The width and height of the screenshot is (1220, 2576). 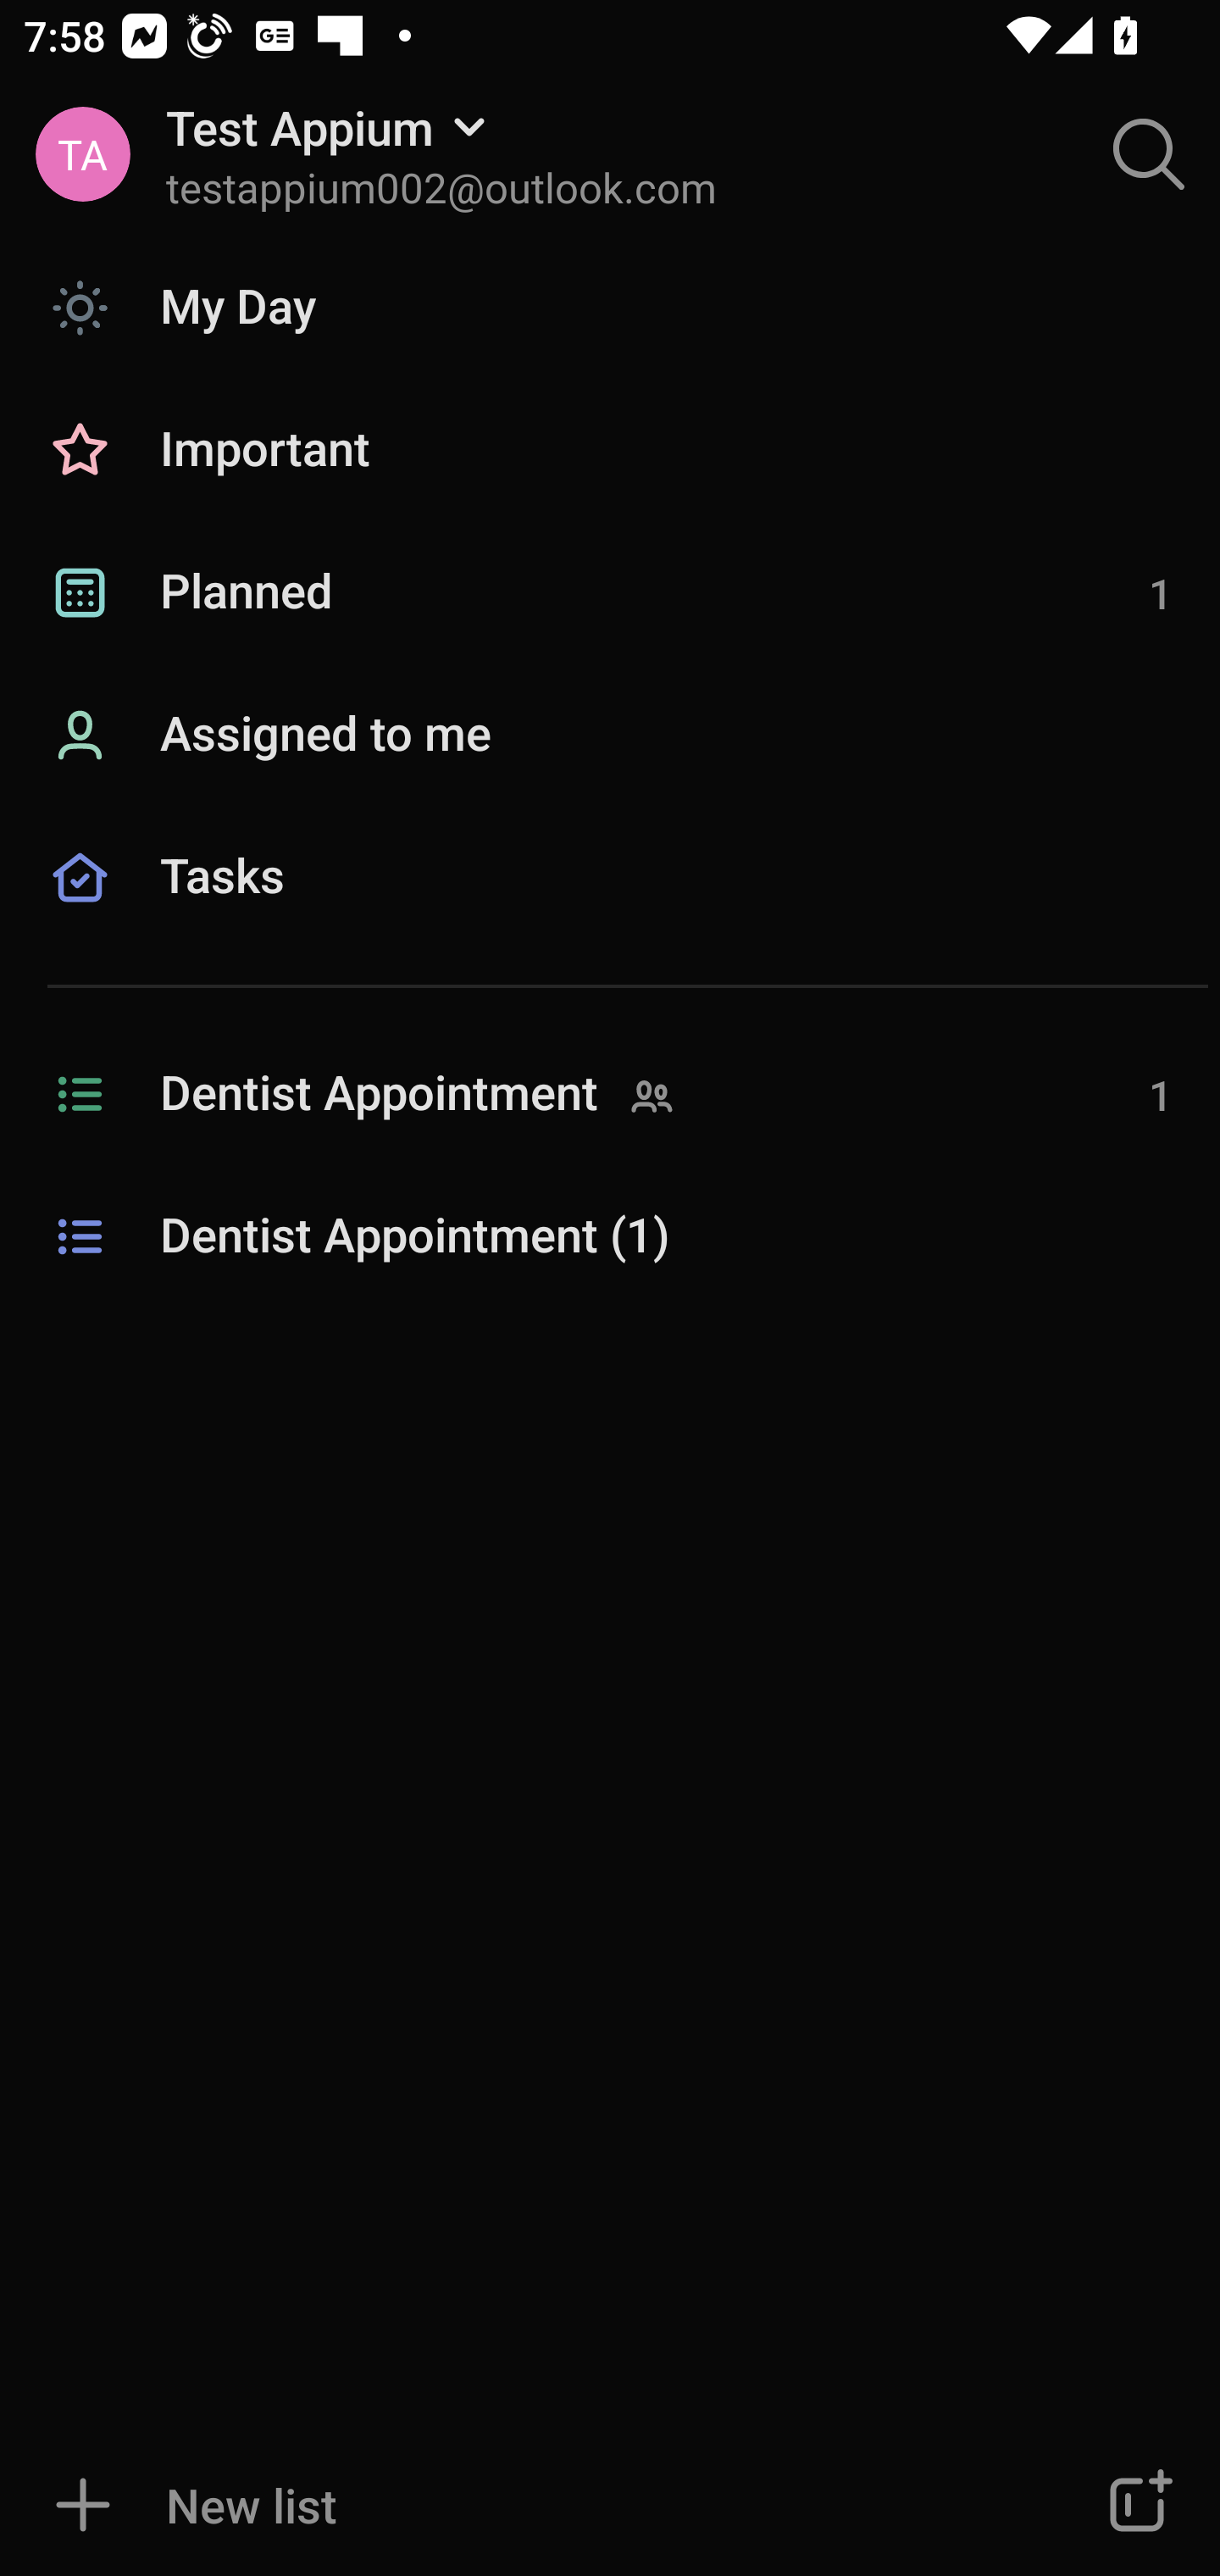 What do you see at coordinates (1149, 154) in the screenshot?
I see `Enter search` at bounding box center [1149, 154].